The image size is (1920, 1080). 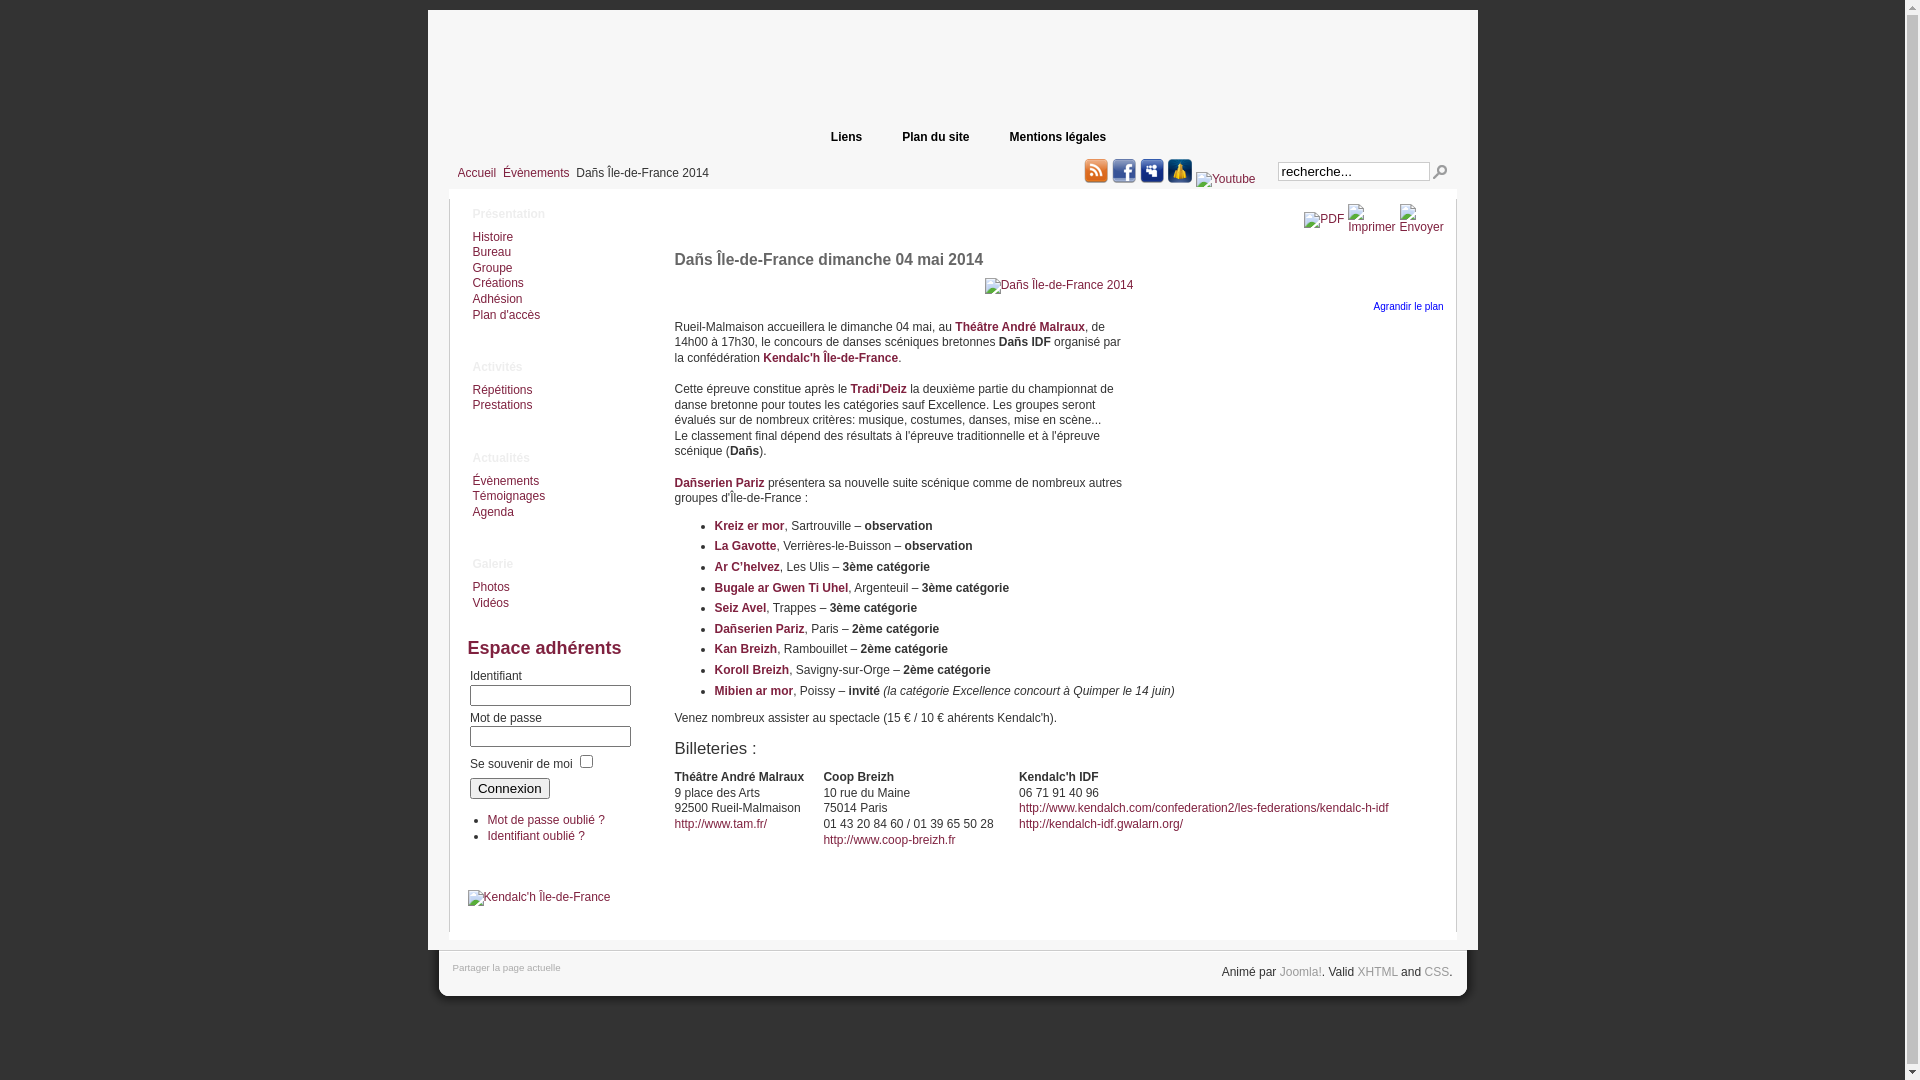 What do you see at coordinates (489, 587) in the screenshot?
I see `Photos` at bounding box center [489, 587].